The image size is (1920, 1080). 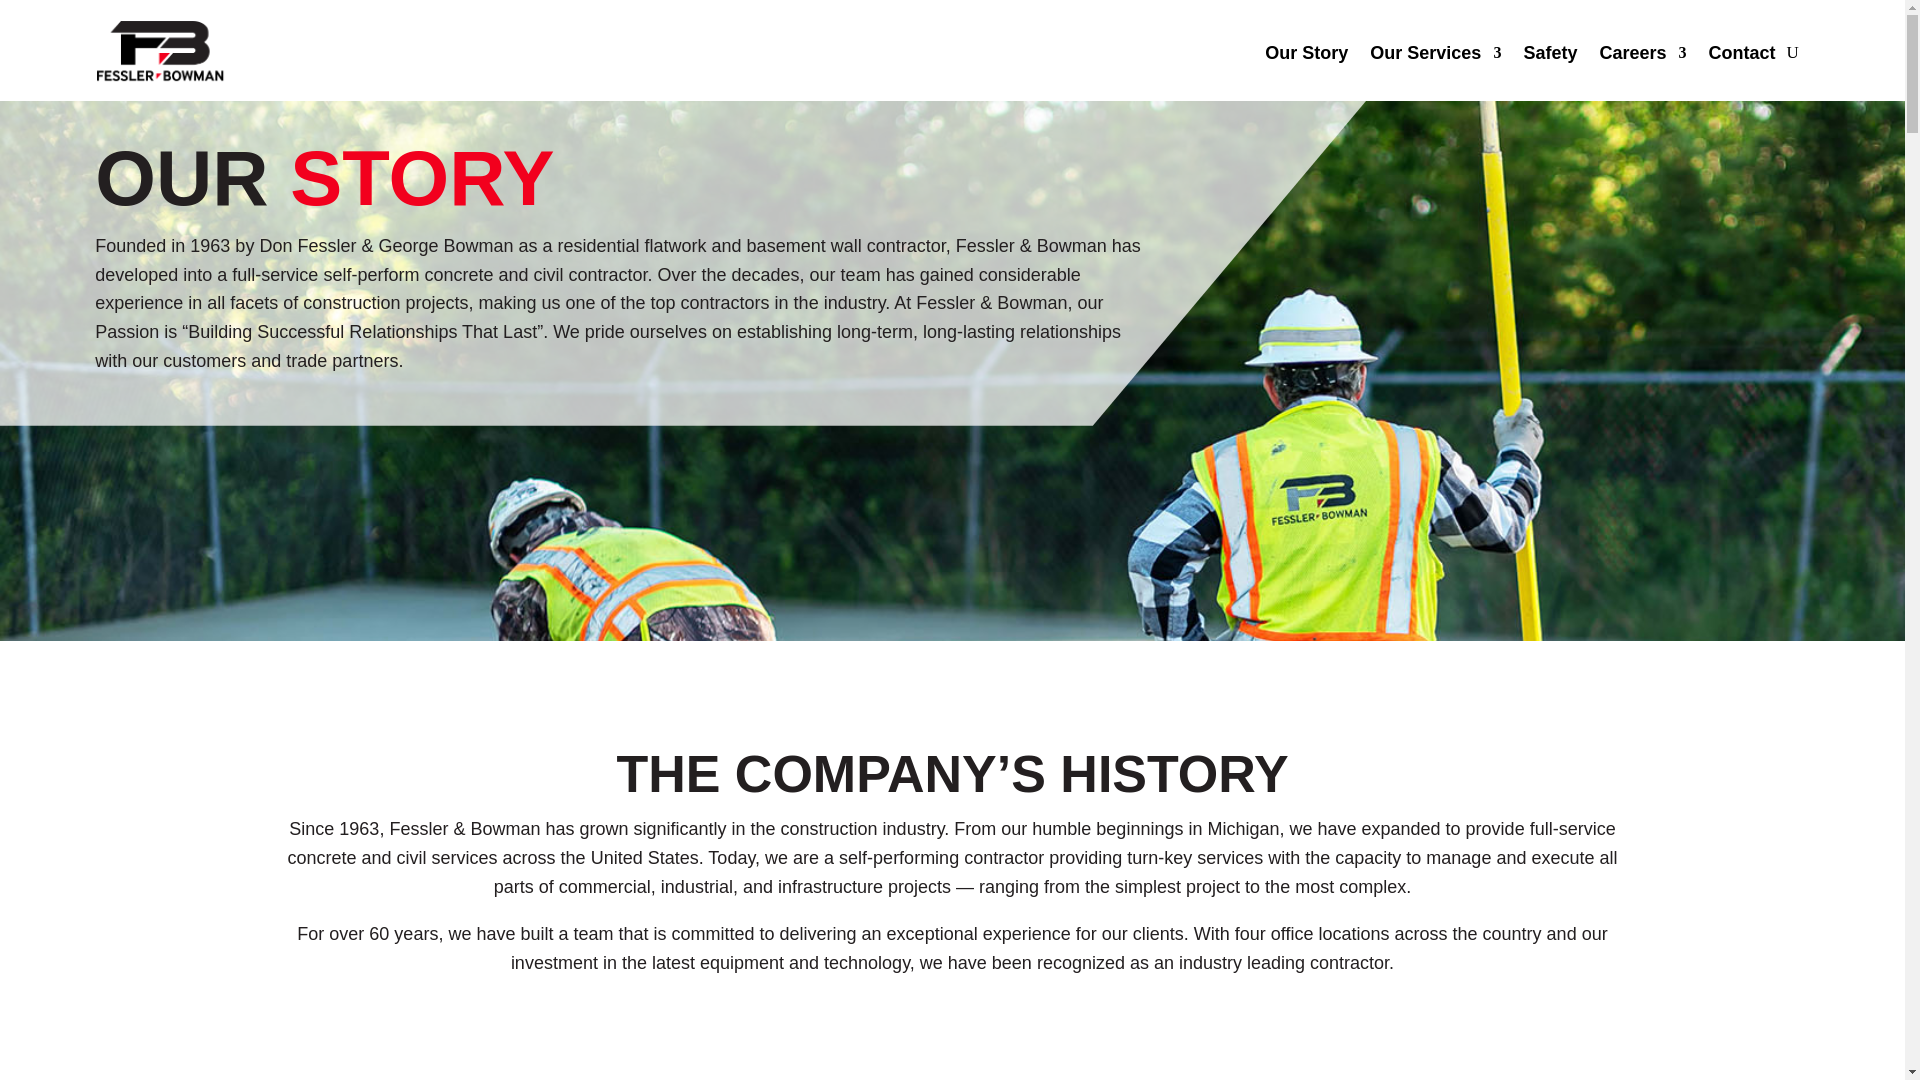 I want to click on Our Story, so click(x=1306, y=52).